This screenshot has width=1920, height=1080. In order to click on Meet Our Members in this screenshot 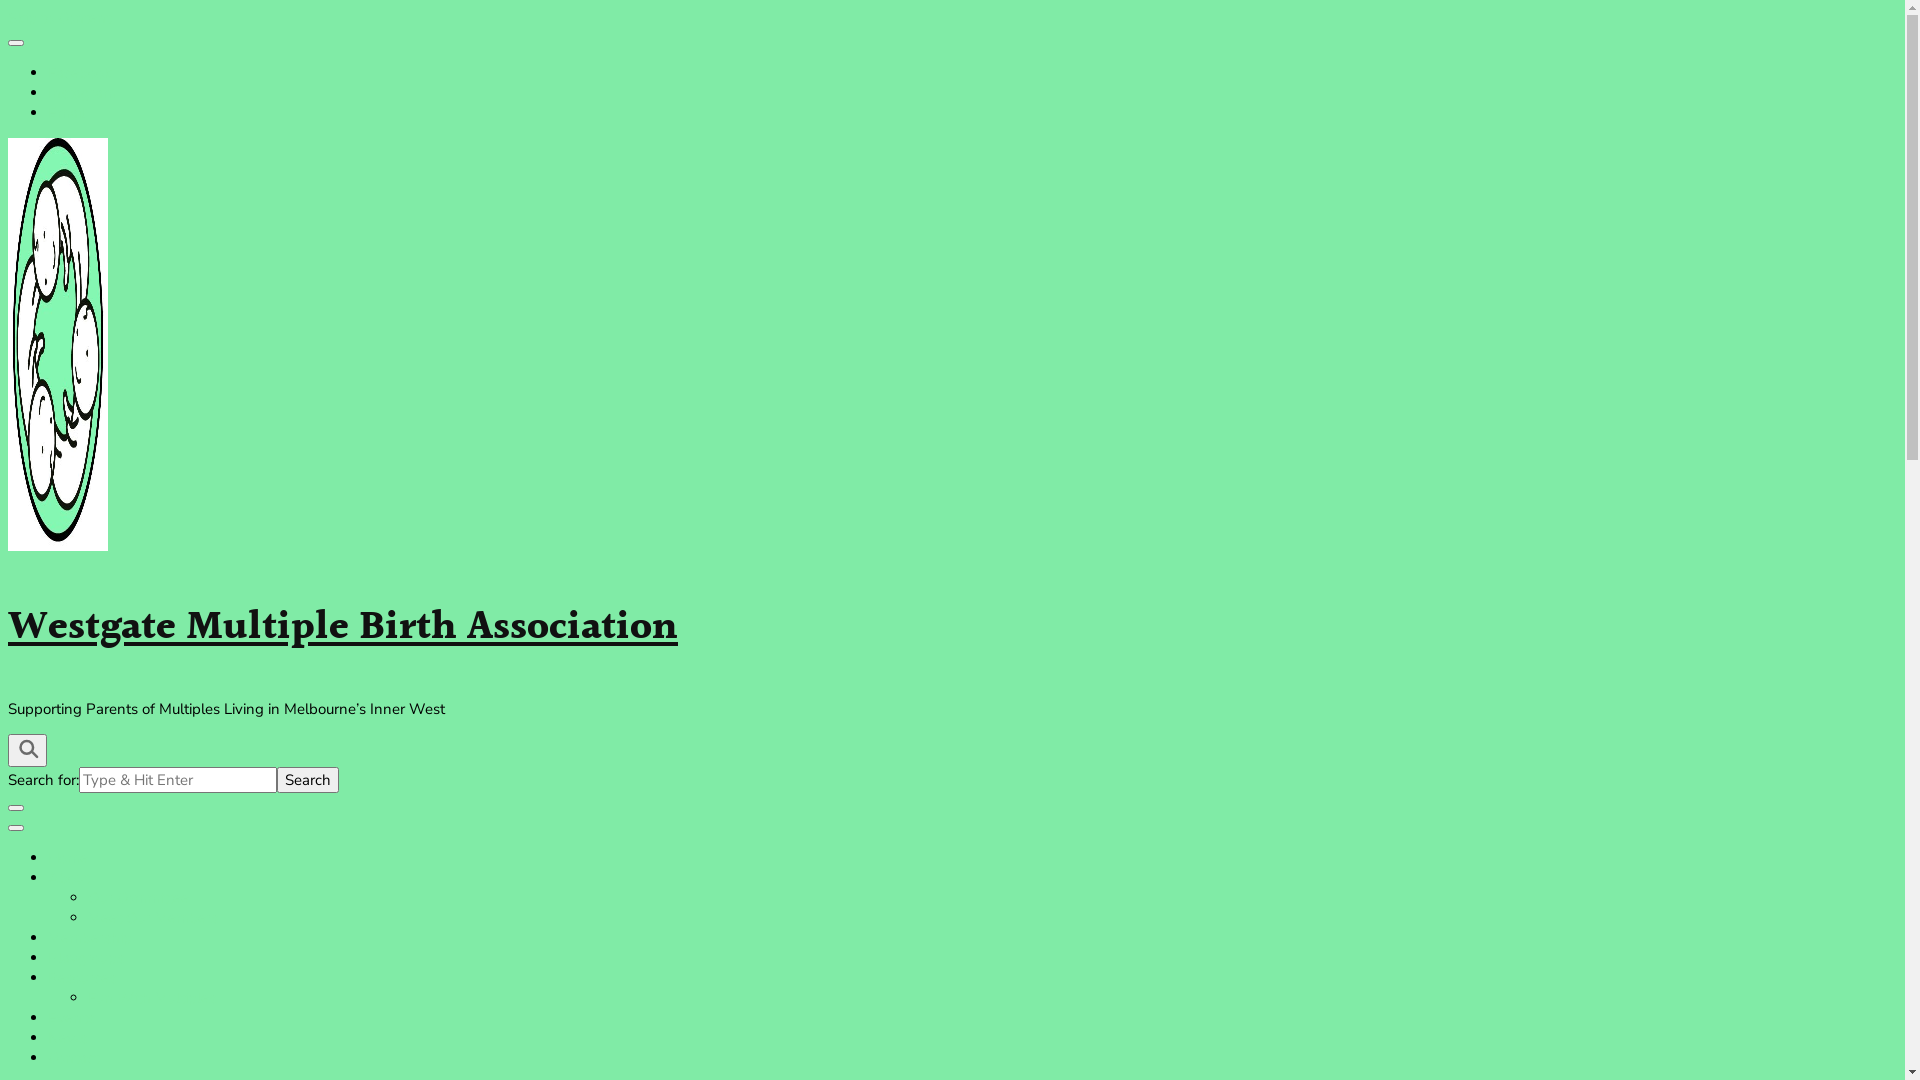, I will do `click(153, 918)`.